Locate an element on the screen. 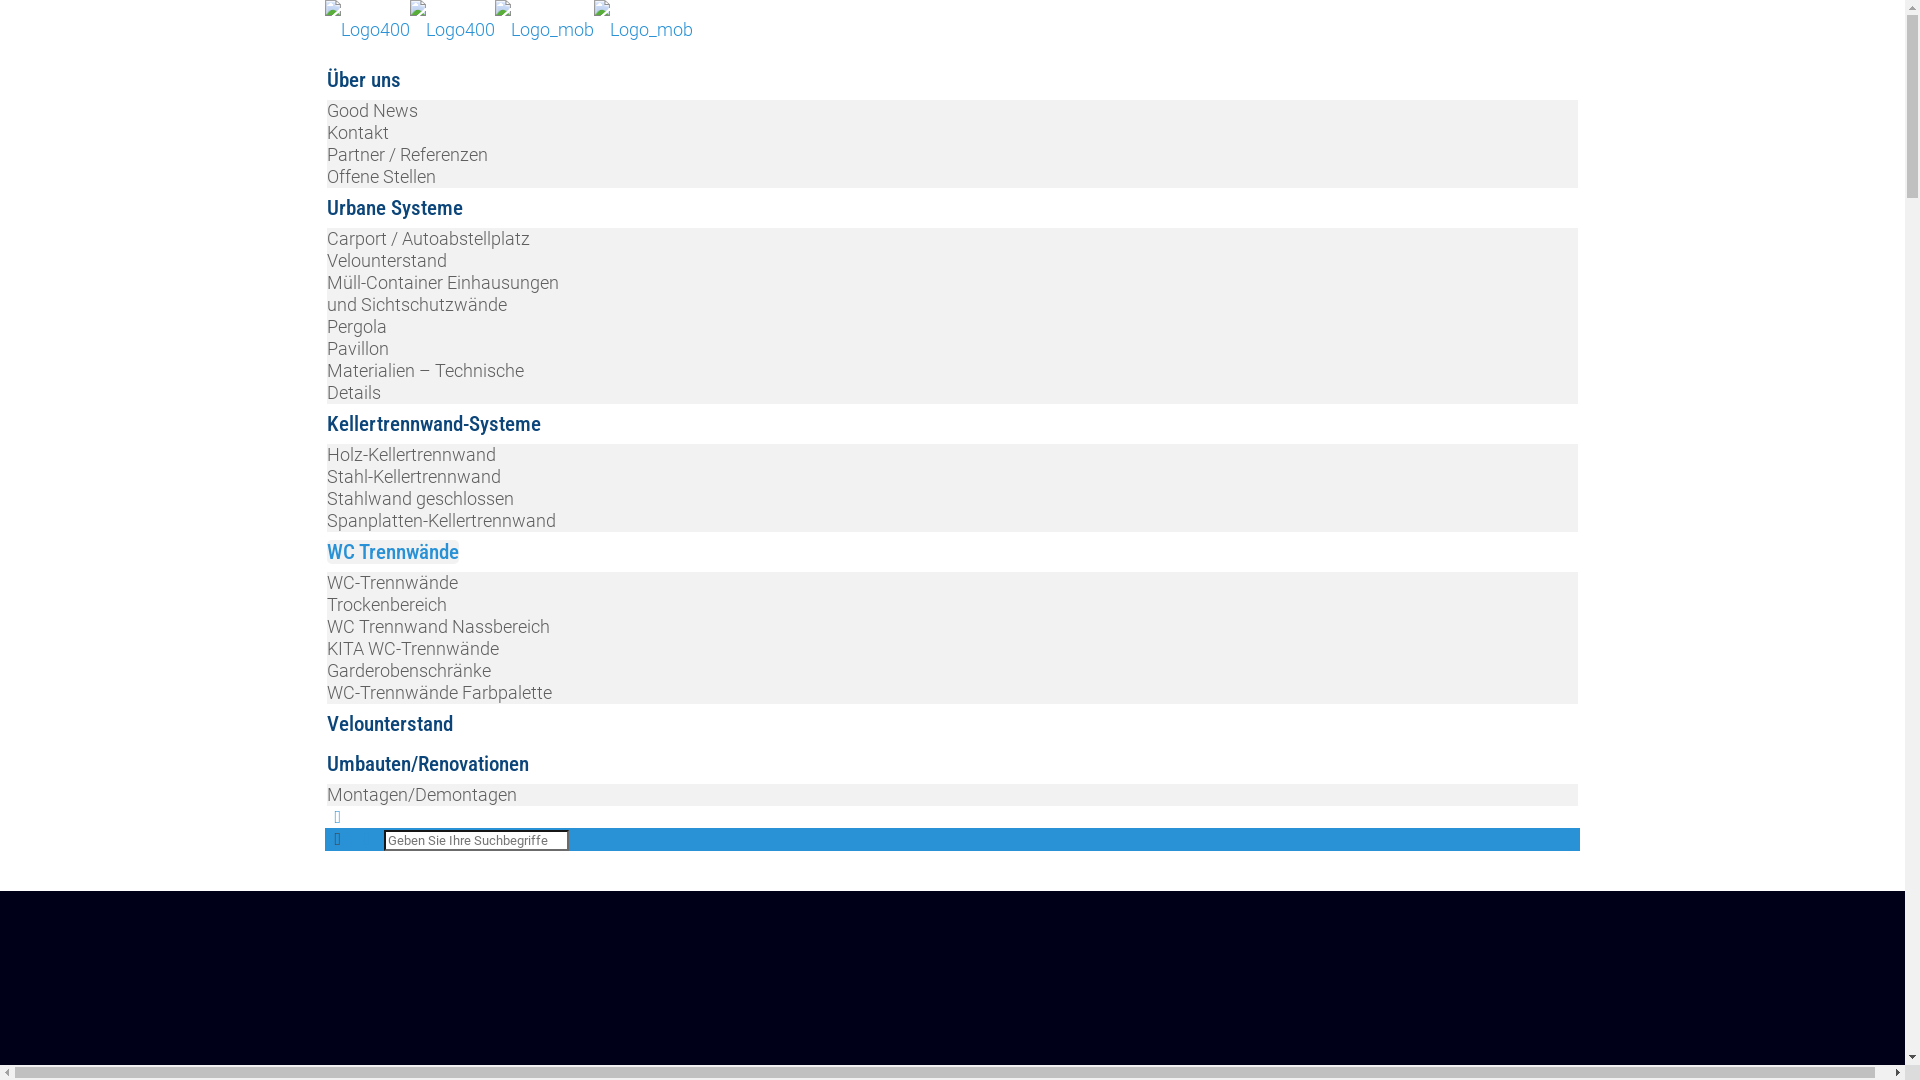 Image resolution: width=1920 pixels, height=1080 pixels. Good News is located at coordinates (372, 110).